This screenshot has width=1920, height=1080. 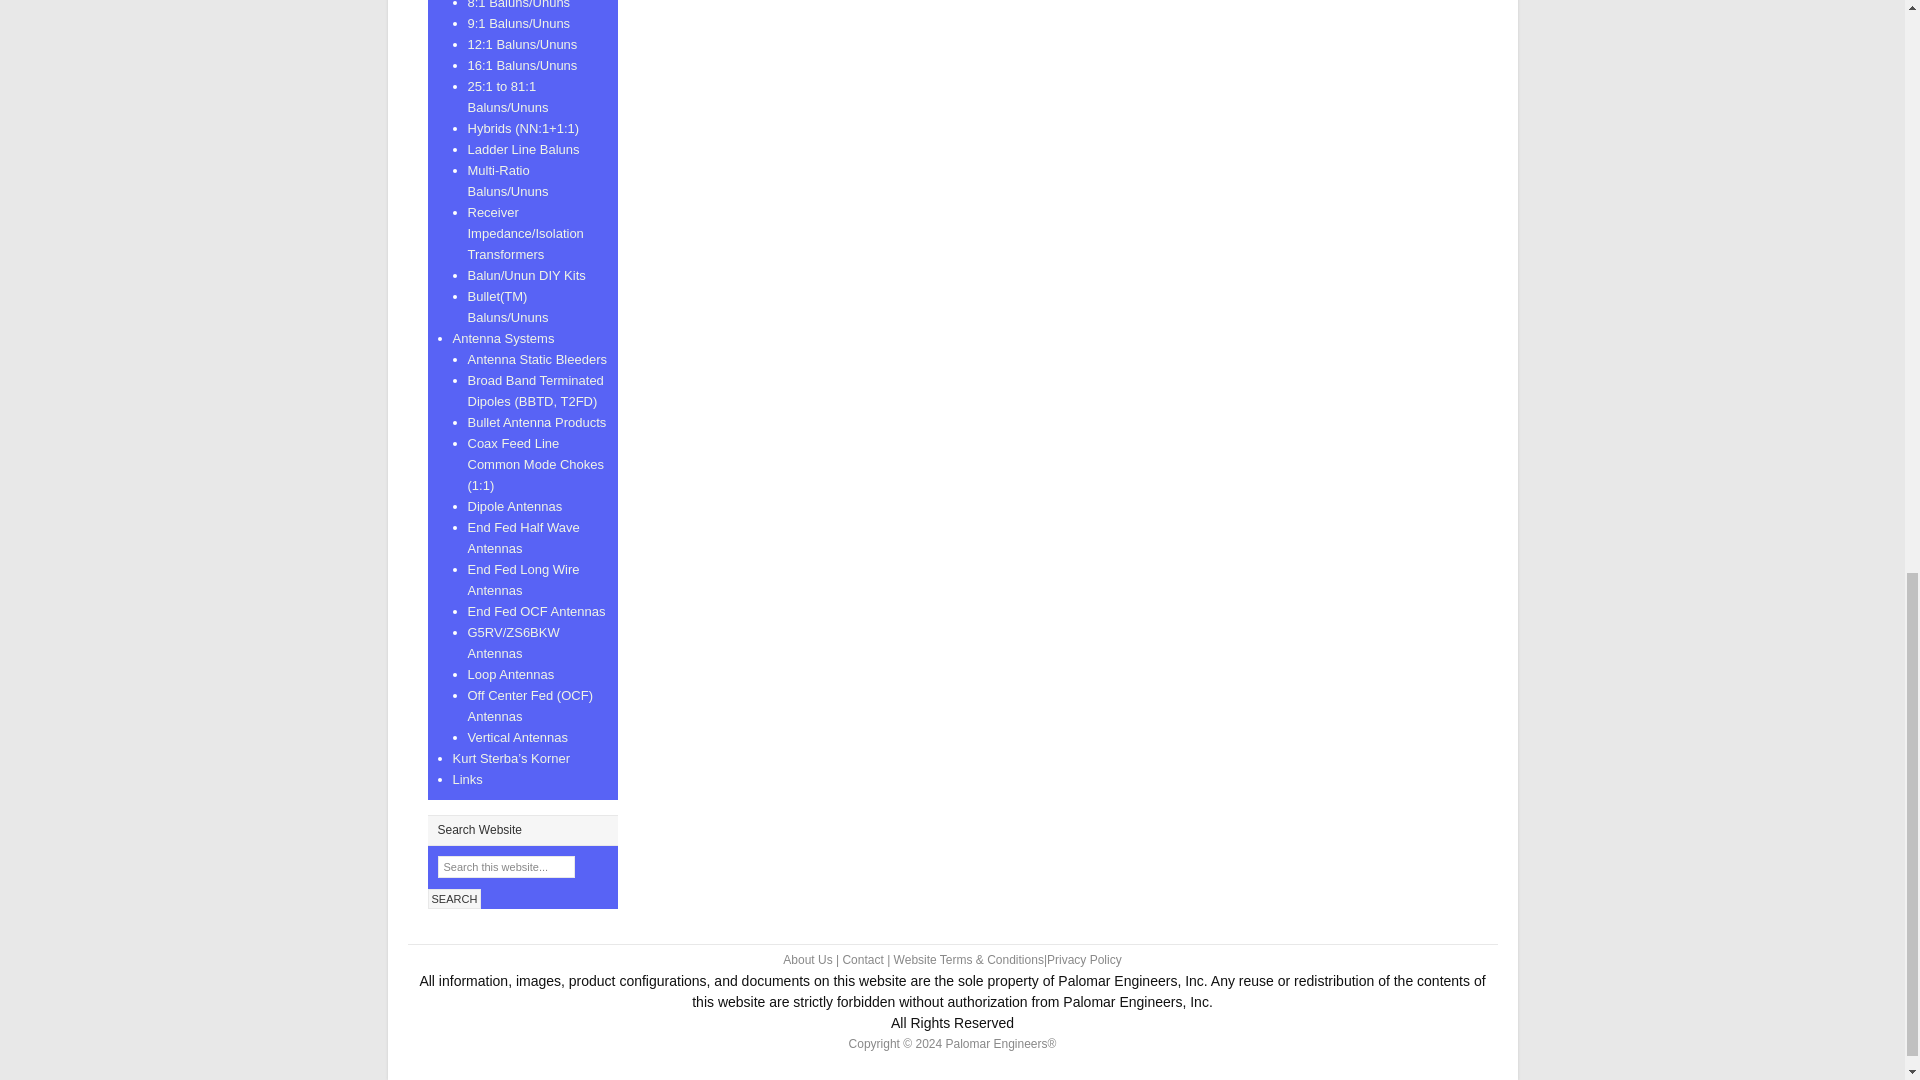 I want to click on Search this website..., so click(x=506, y=867).